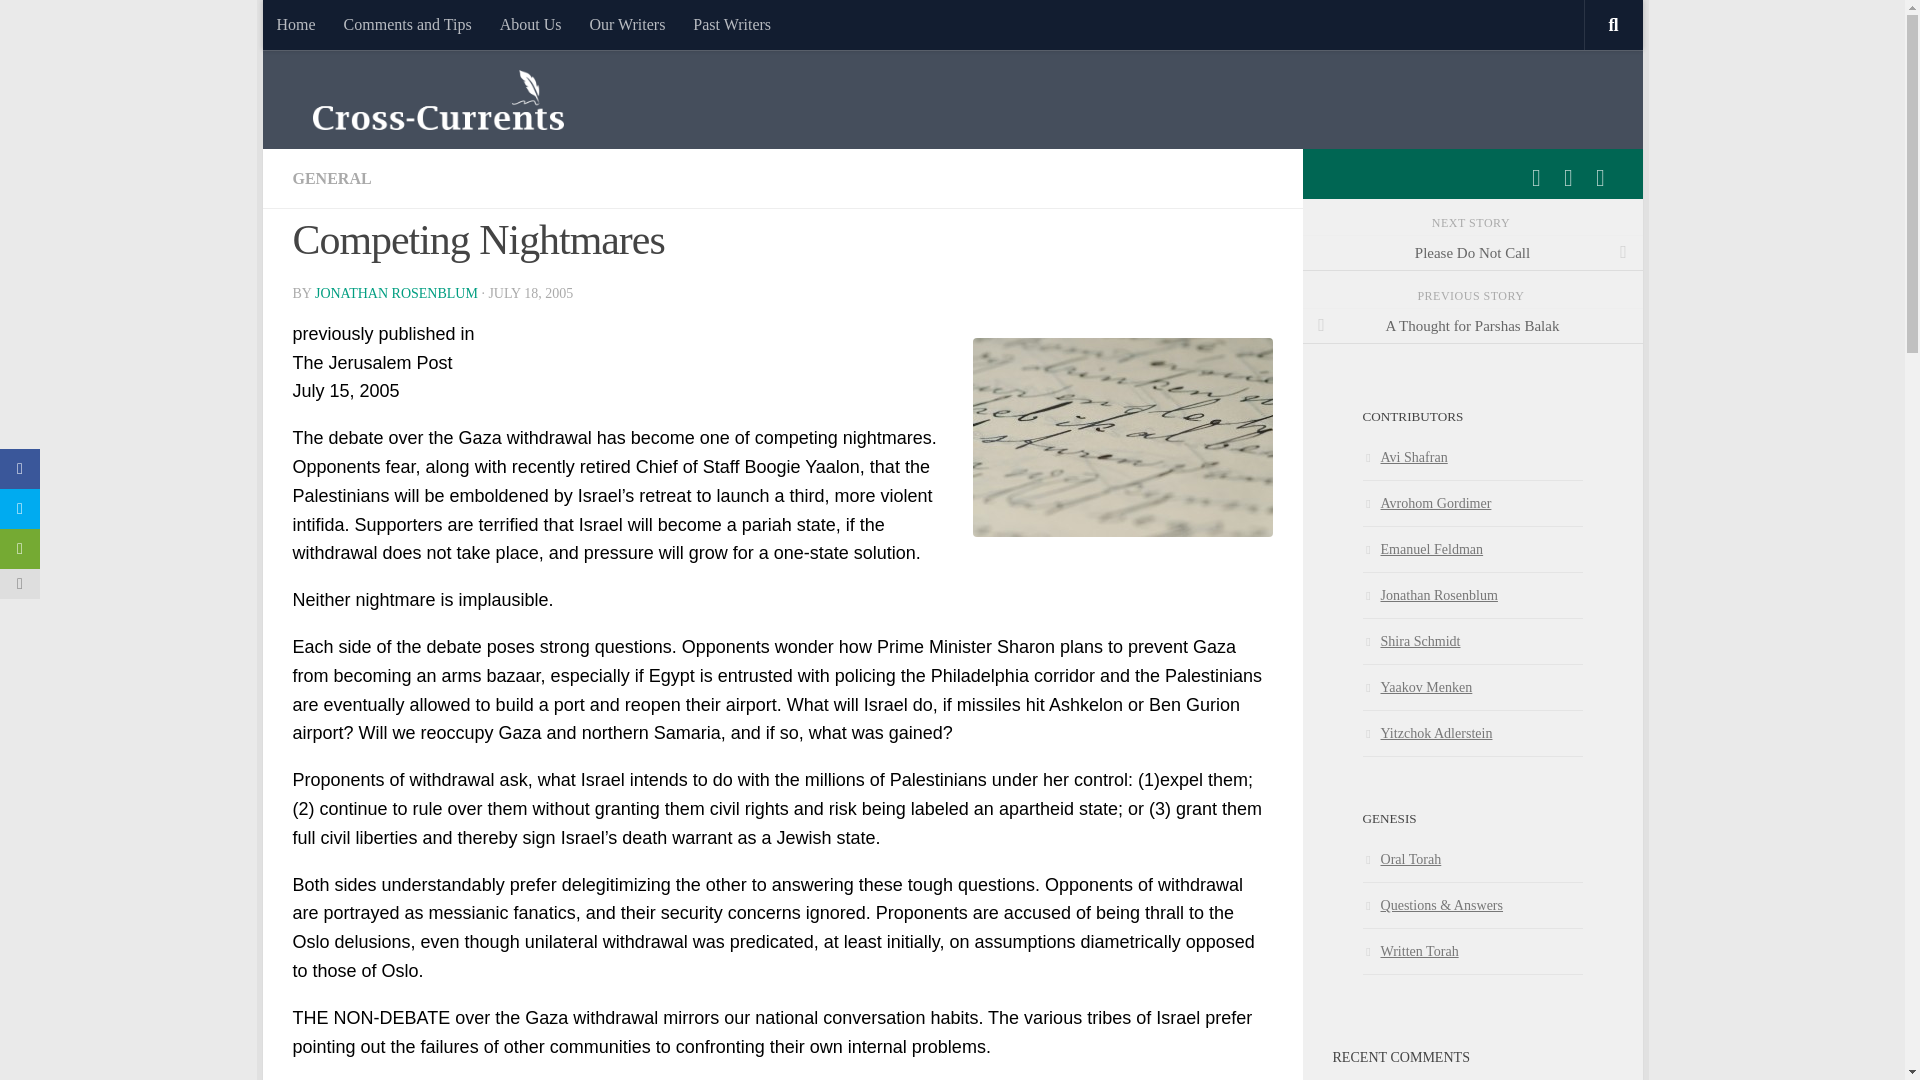  I want to click on Shira Schmidt, so click(1410, 640).